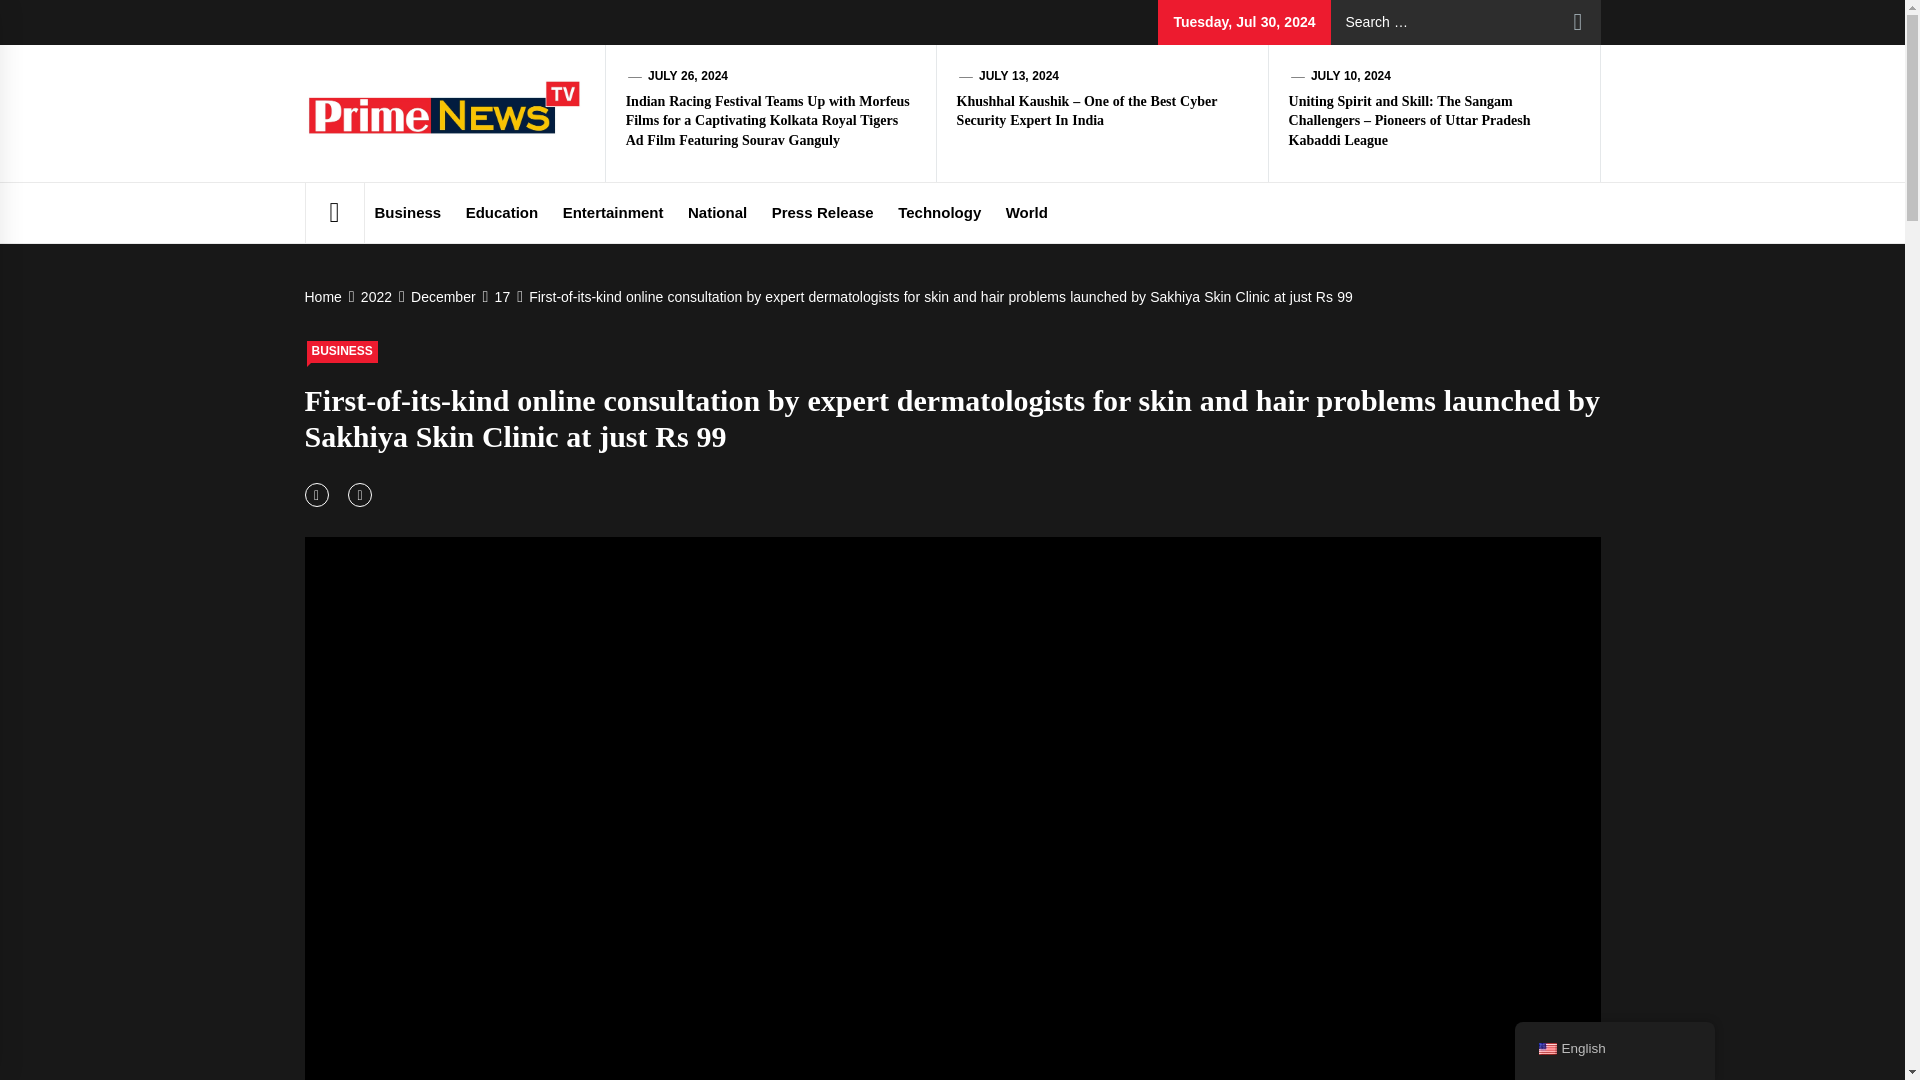 The height and width of the screenshot is (1080, 1920). I want to click on BUSINESS, so click(340, 352).